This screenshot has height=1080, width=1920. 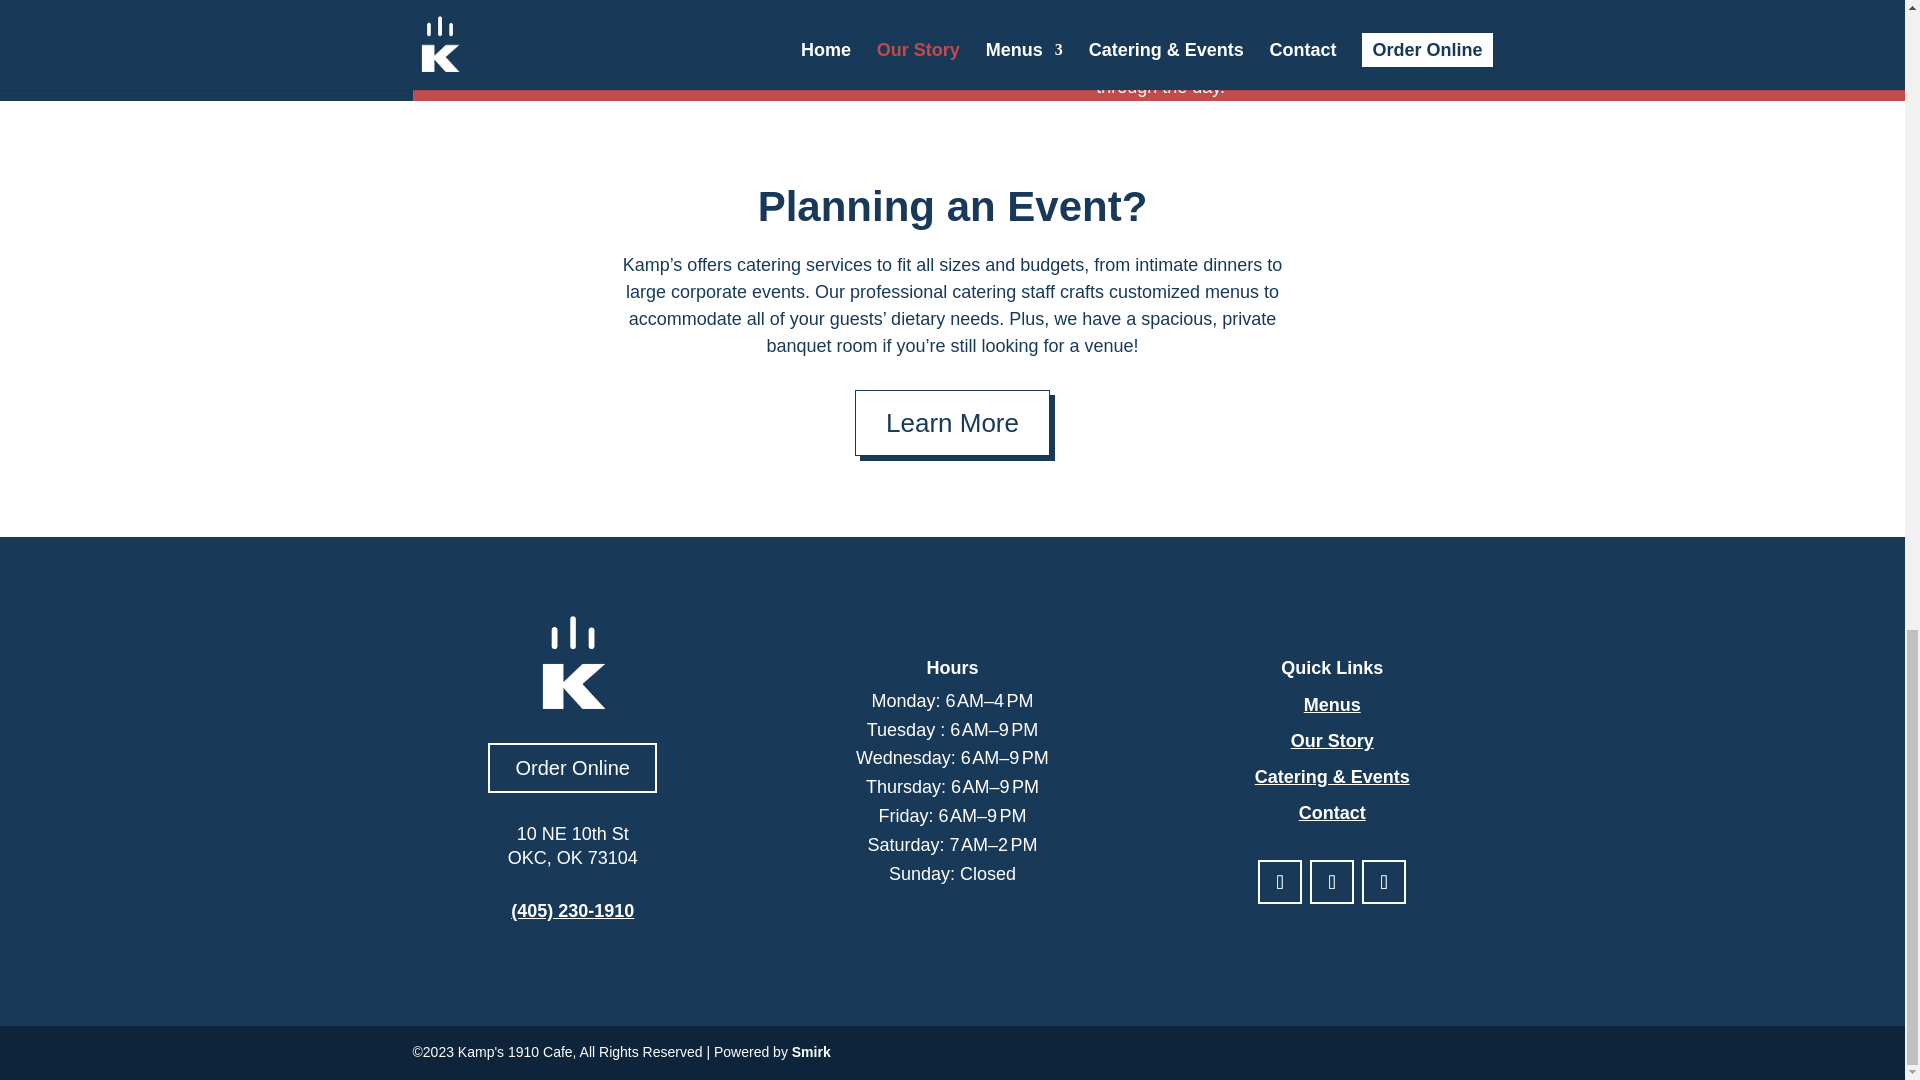 What do you see at coordinates (811, 1052) in the screenshot?
I see `Smirk` at bounding box center [811, 1052].